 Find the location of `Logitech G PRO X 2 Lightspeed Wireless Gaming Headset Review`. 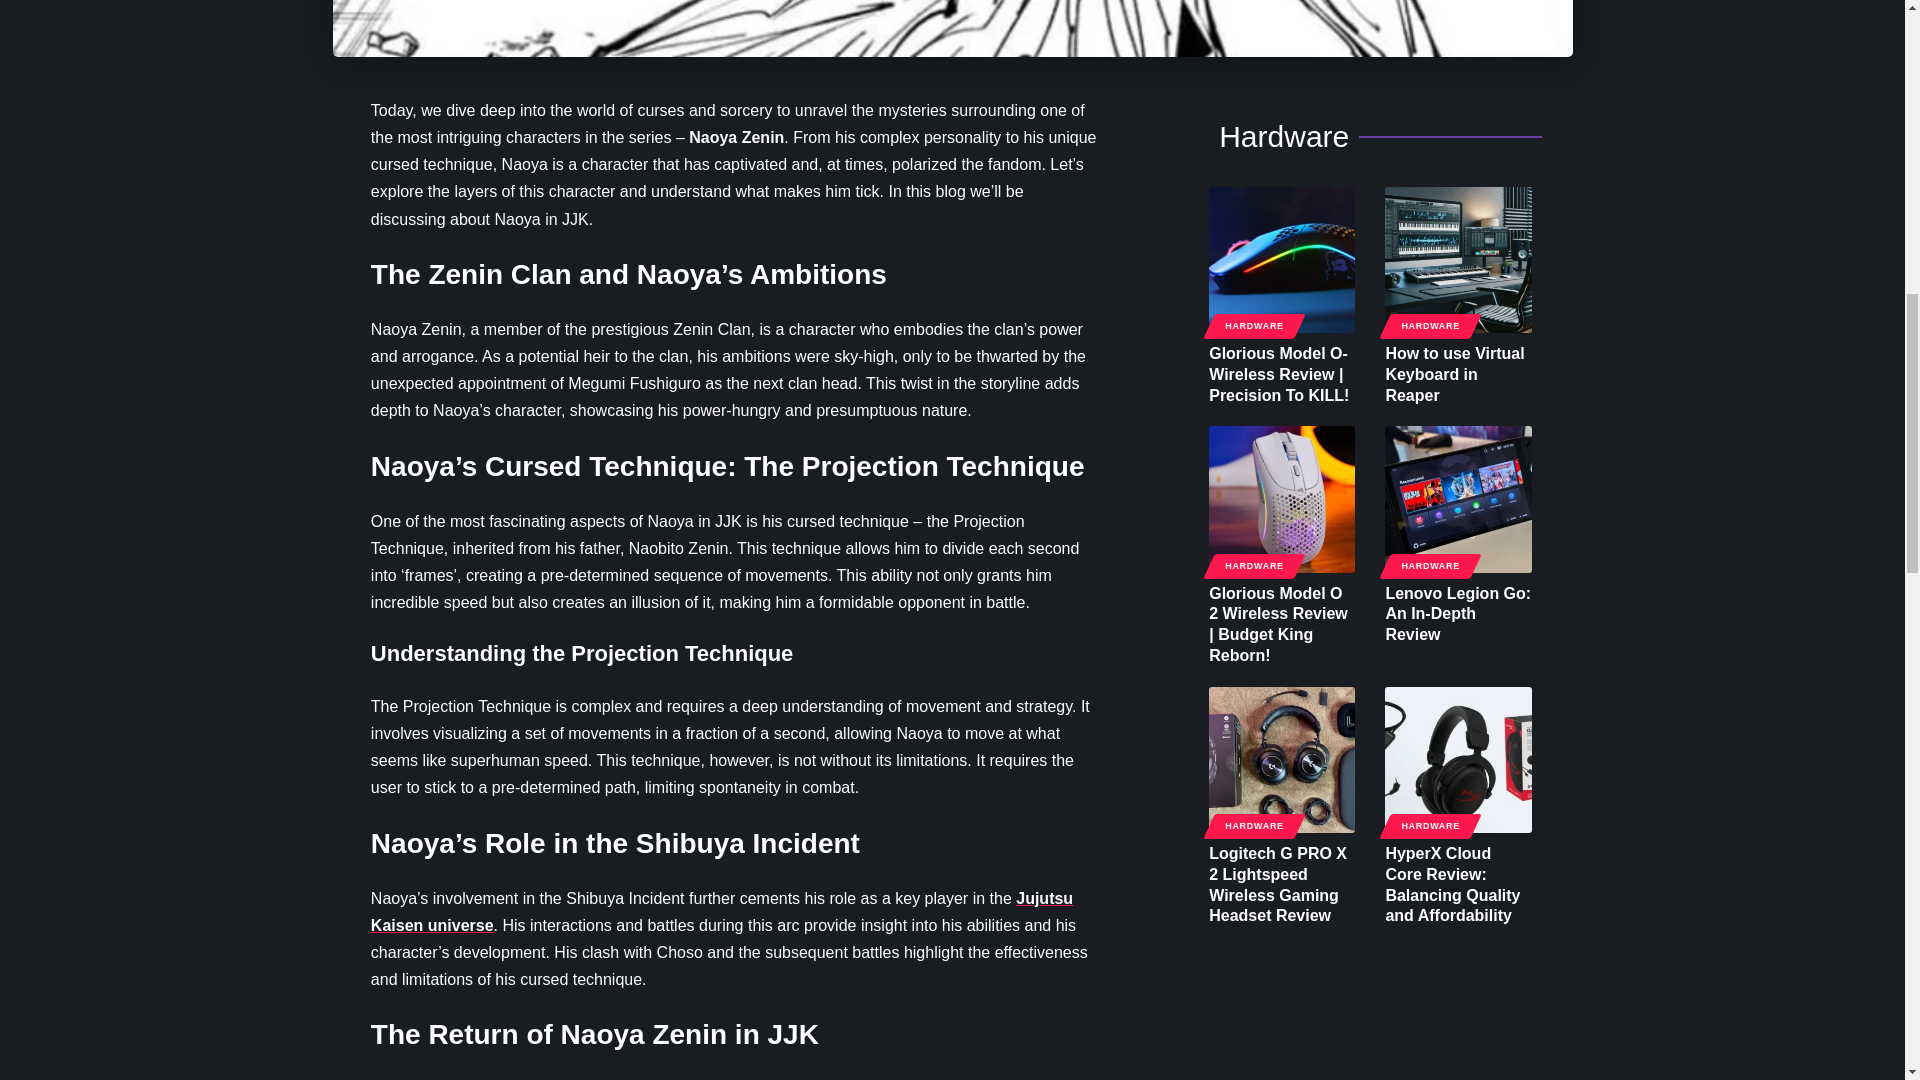

Logitech G PRO X 2 Lightspeed Wireless Gaming Headset Review is located at coordinates (1282, 759).